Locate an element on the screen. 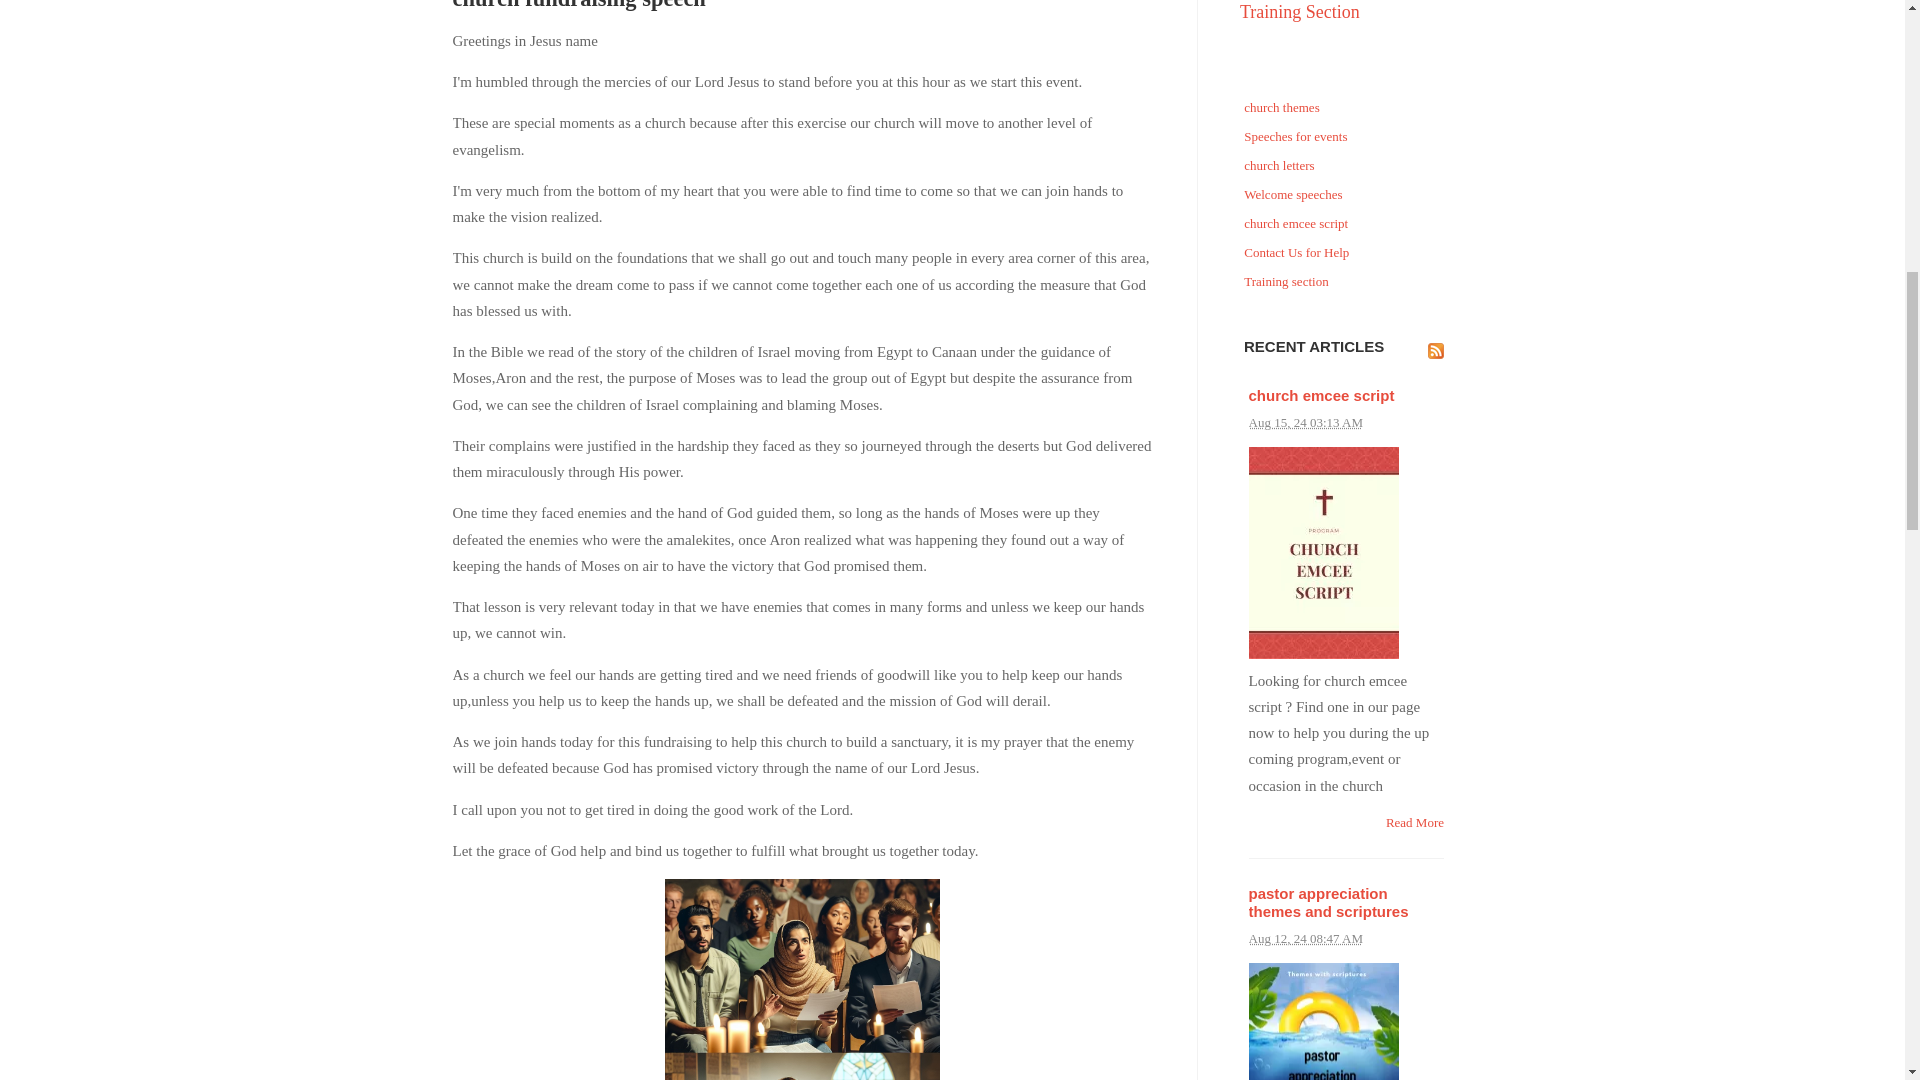 Image resolution: width=1920 pixels, height=1080 pixels. Contact Us for Help is located at coordinates (1346, 252).